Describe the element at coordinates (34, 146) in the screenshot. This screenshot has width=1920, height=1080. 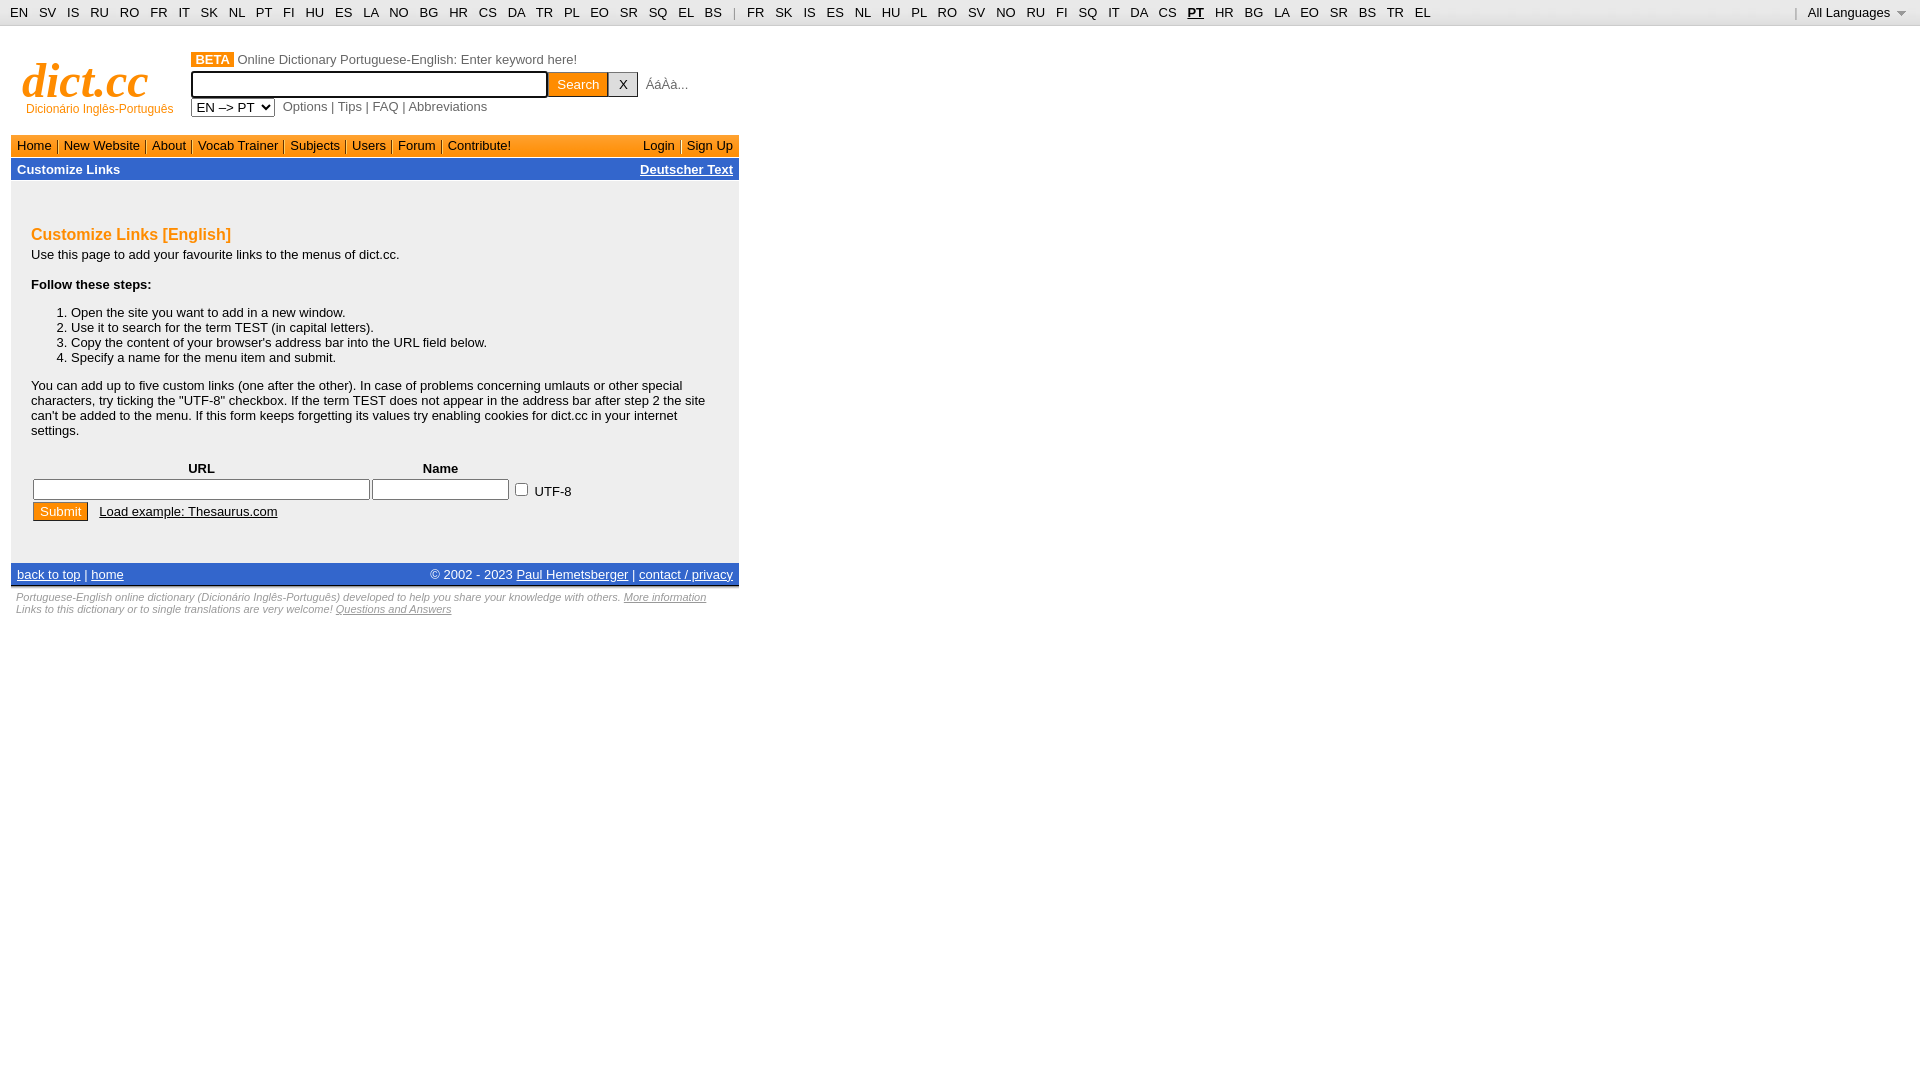
I see `Home` at that location.